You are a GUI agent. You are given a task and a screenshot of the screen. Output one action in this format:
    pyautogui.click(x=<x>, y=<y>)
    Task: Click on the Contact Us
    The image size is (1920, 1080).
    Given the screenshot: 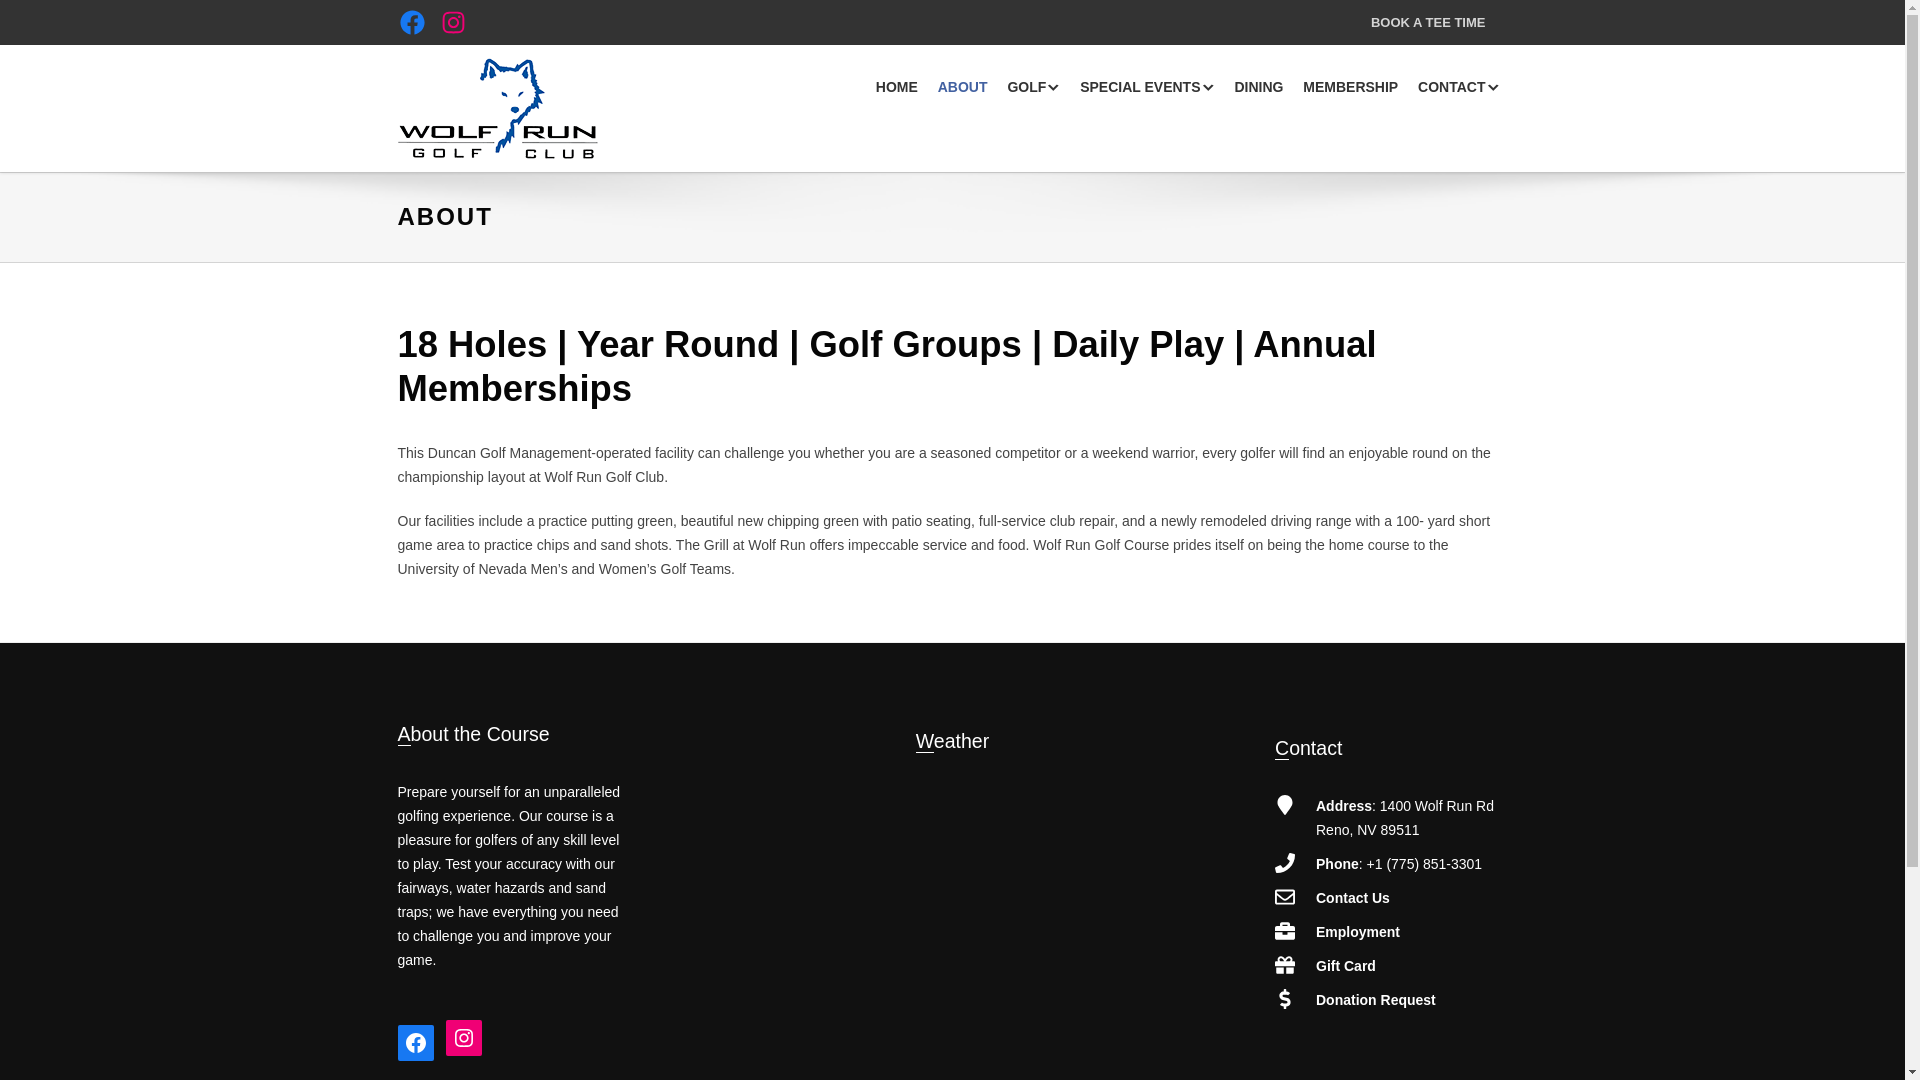 What is the action you would take?
    pyautogui.click(x=1352, y=898)
    